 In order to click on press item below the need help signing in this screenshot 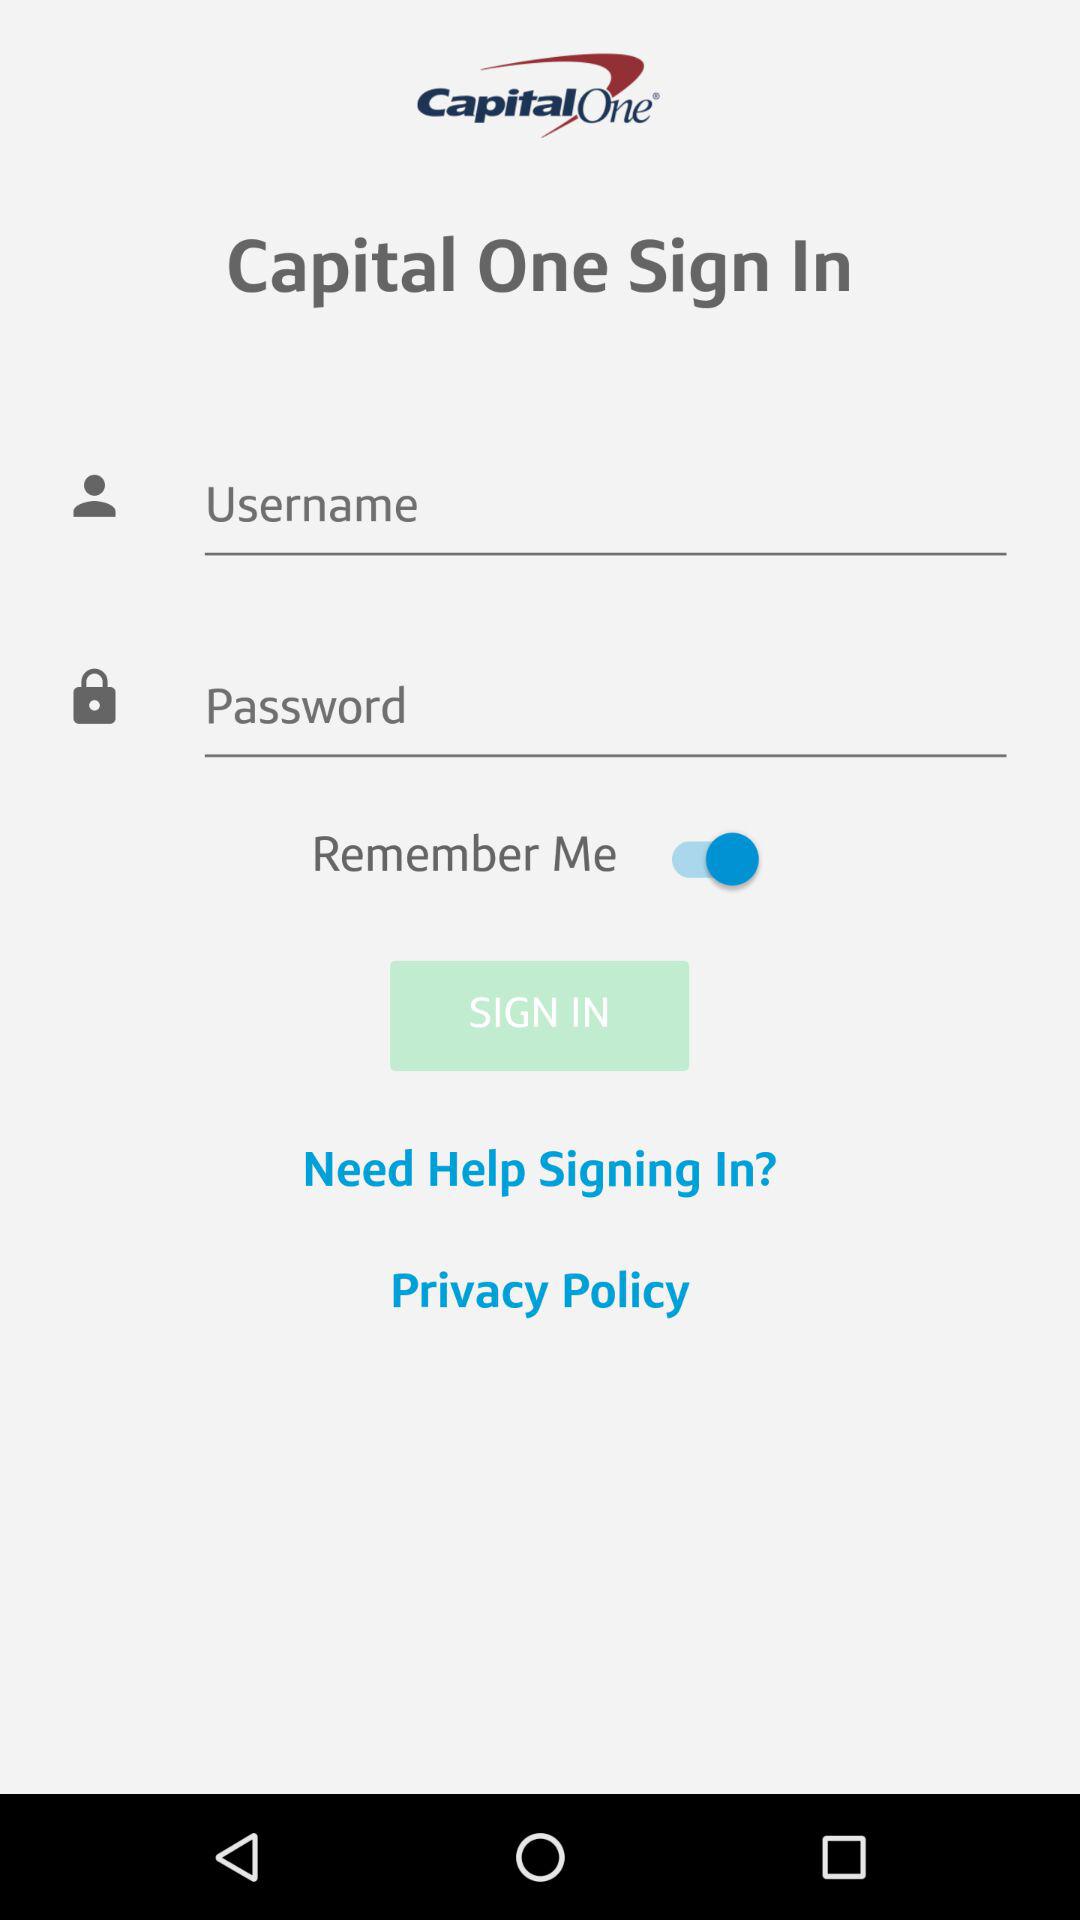, I will do `click(540, 1295)`.